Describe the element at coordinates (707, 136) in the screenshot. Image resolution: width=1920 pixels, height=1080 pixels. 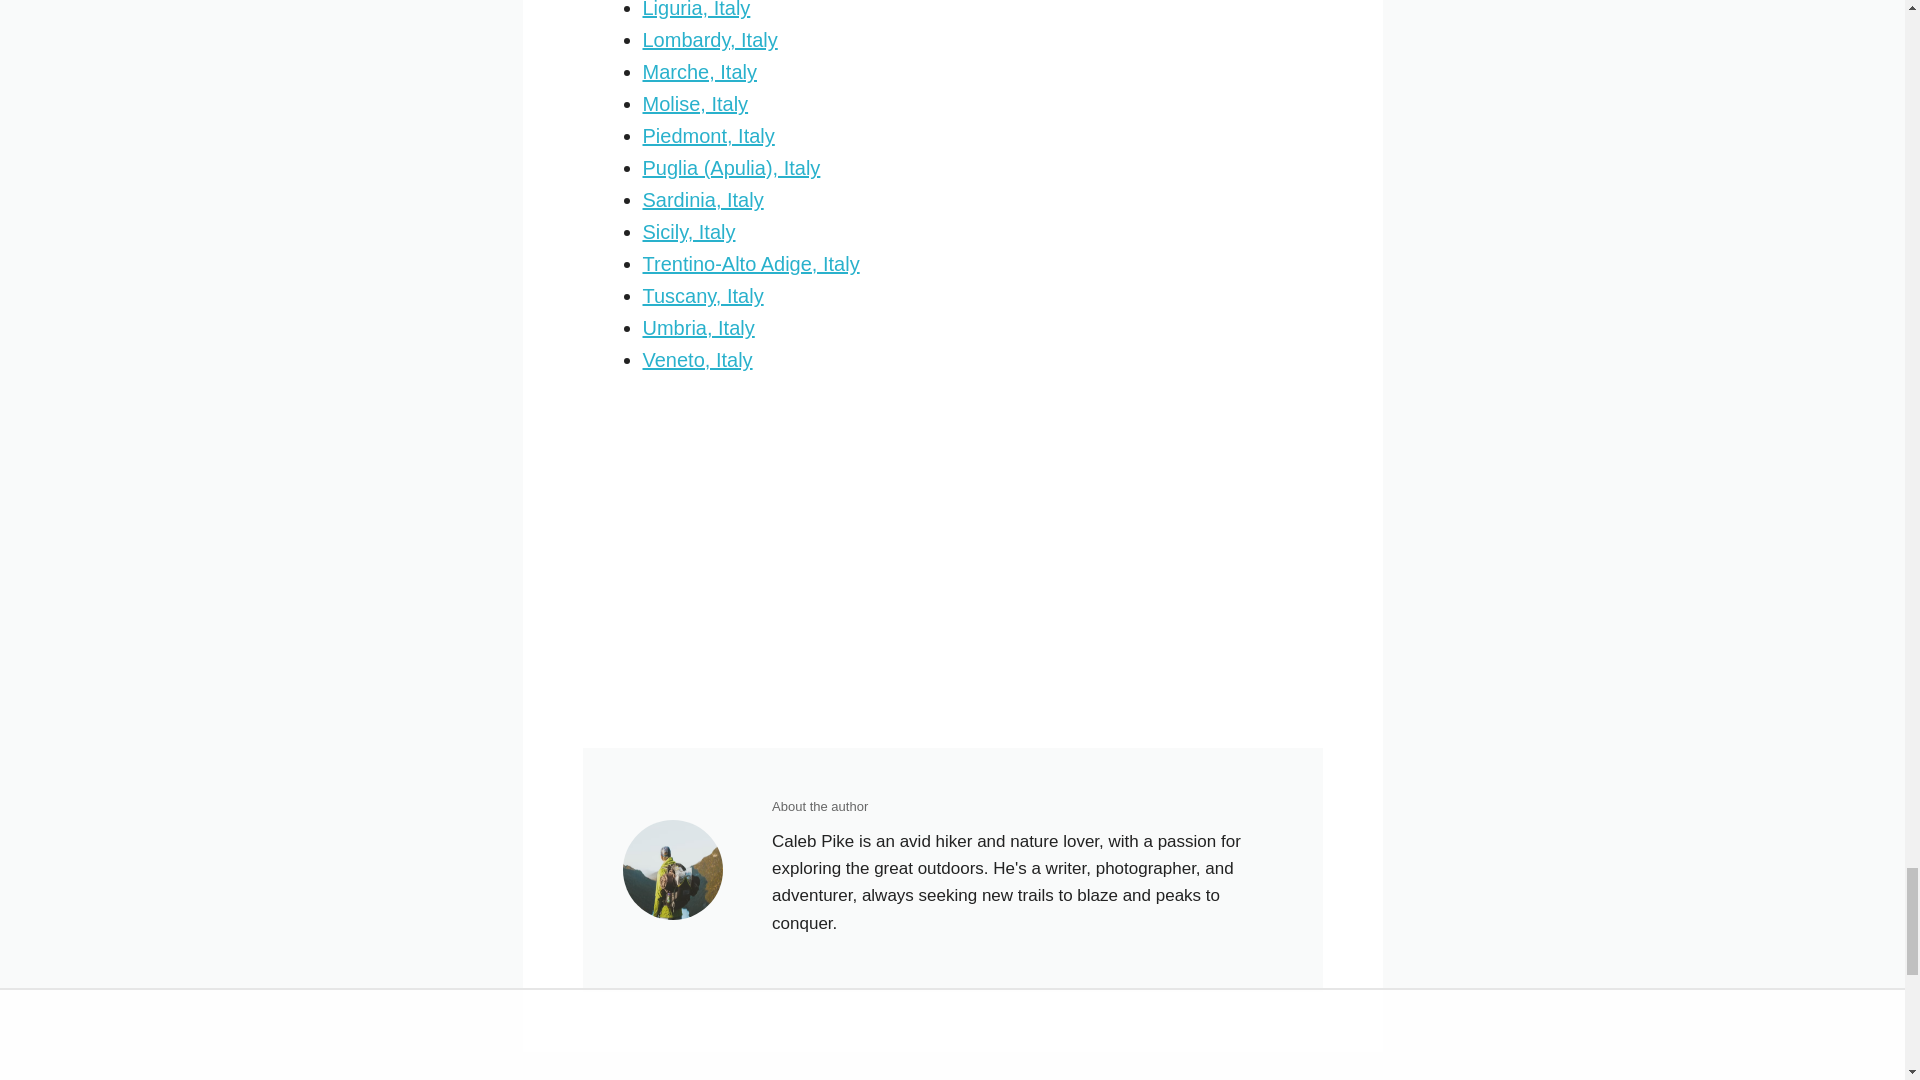
I see `Piedmont, Italy` at that location.